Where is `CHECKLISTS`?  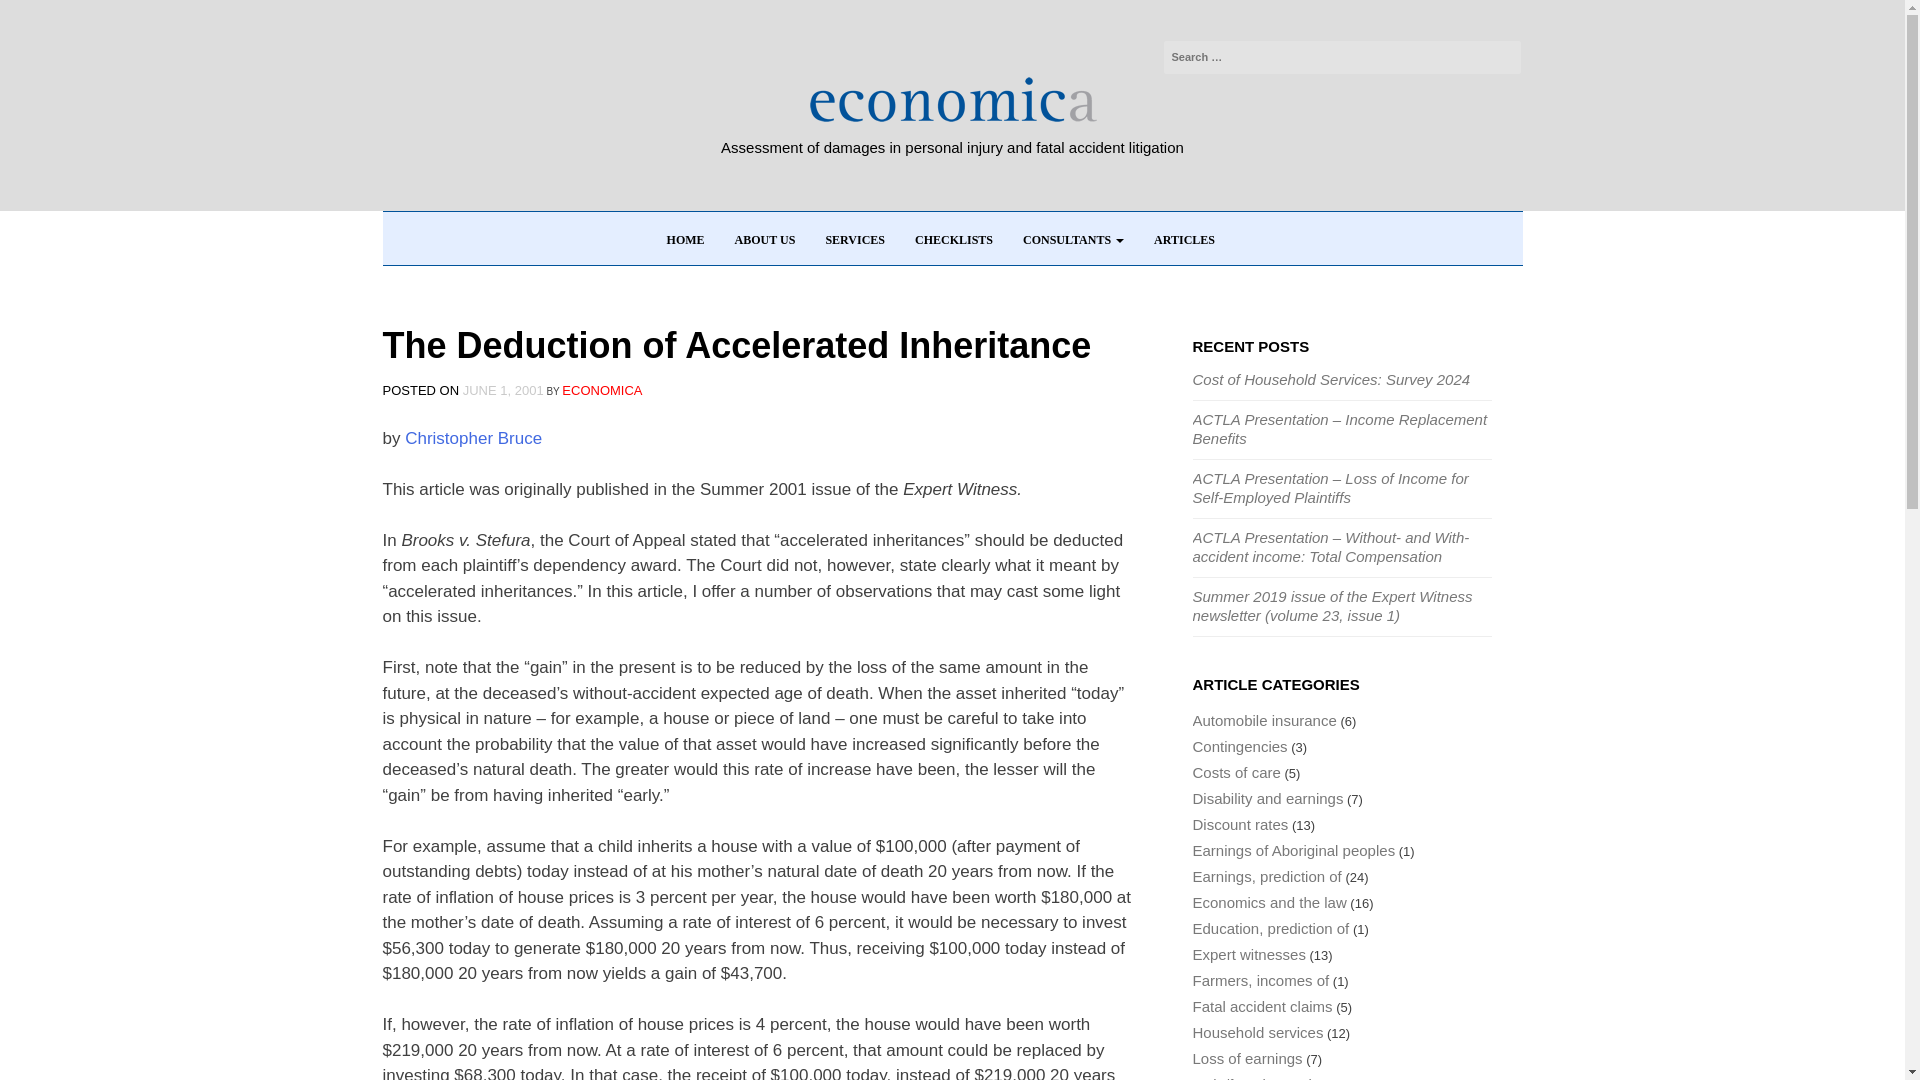
CHECKLISTS is located at coordinates (954, 239).